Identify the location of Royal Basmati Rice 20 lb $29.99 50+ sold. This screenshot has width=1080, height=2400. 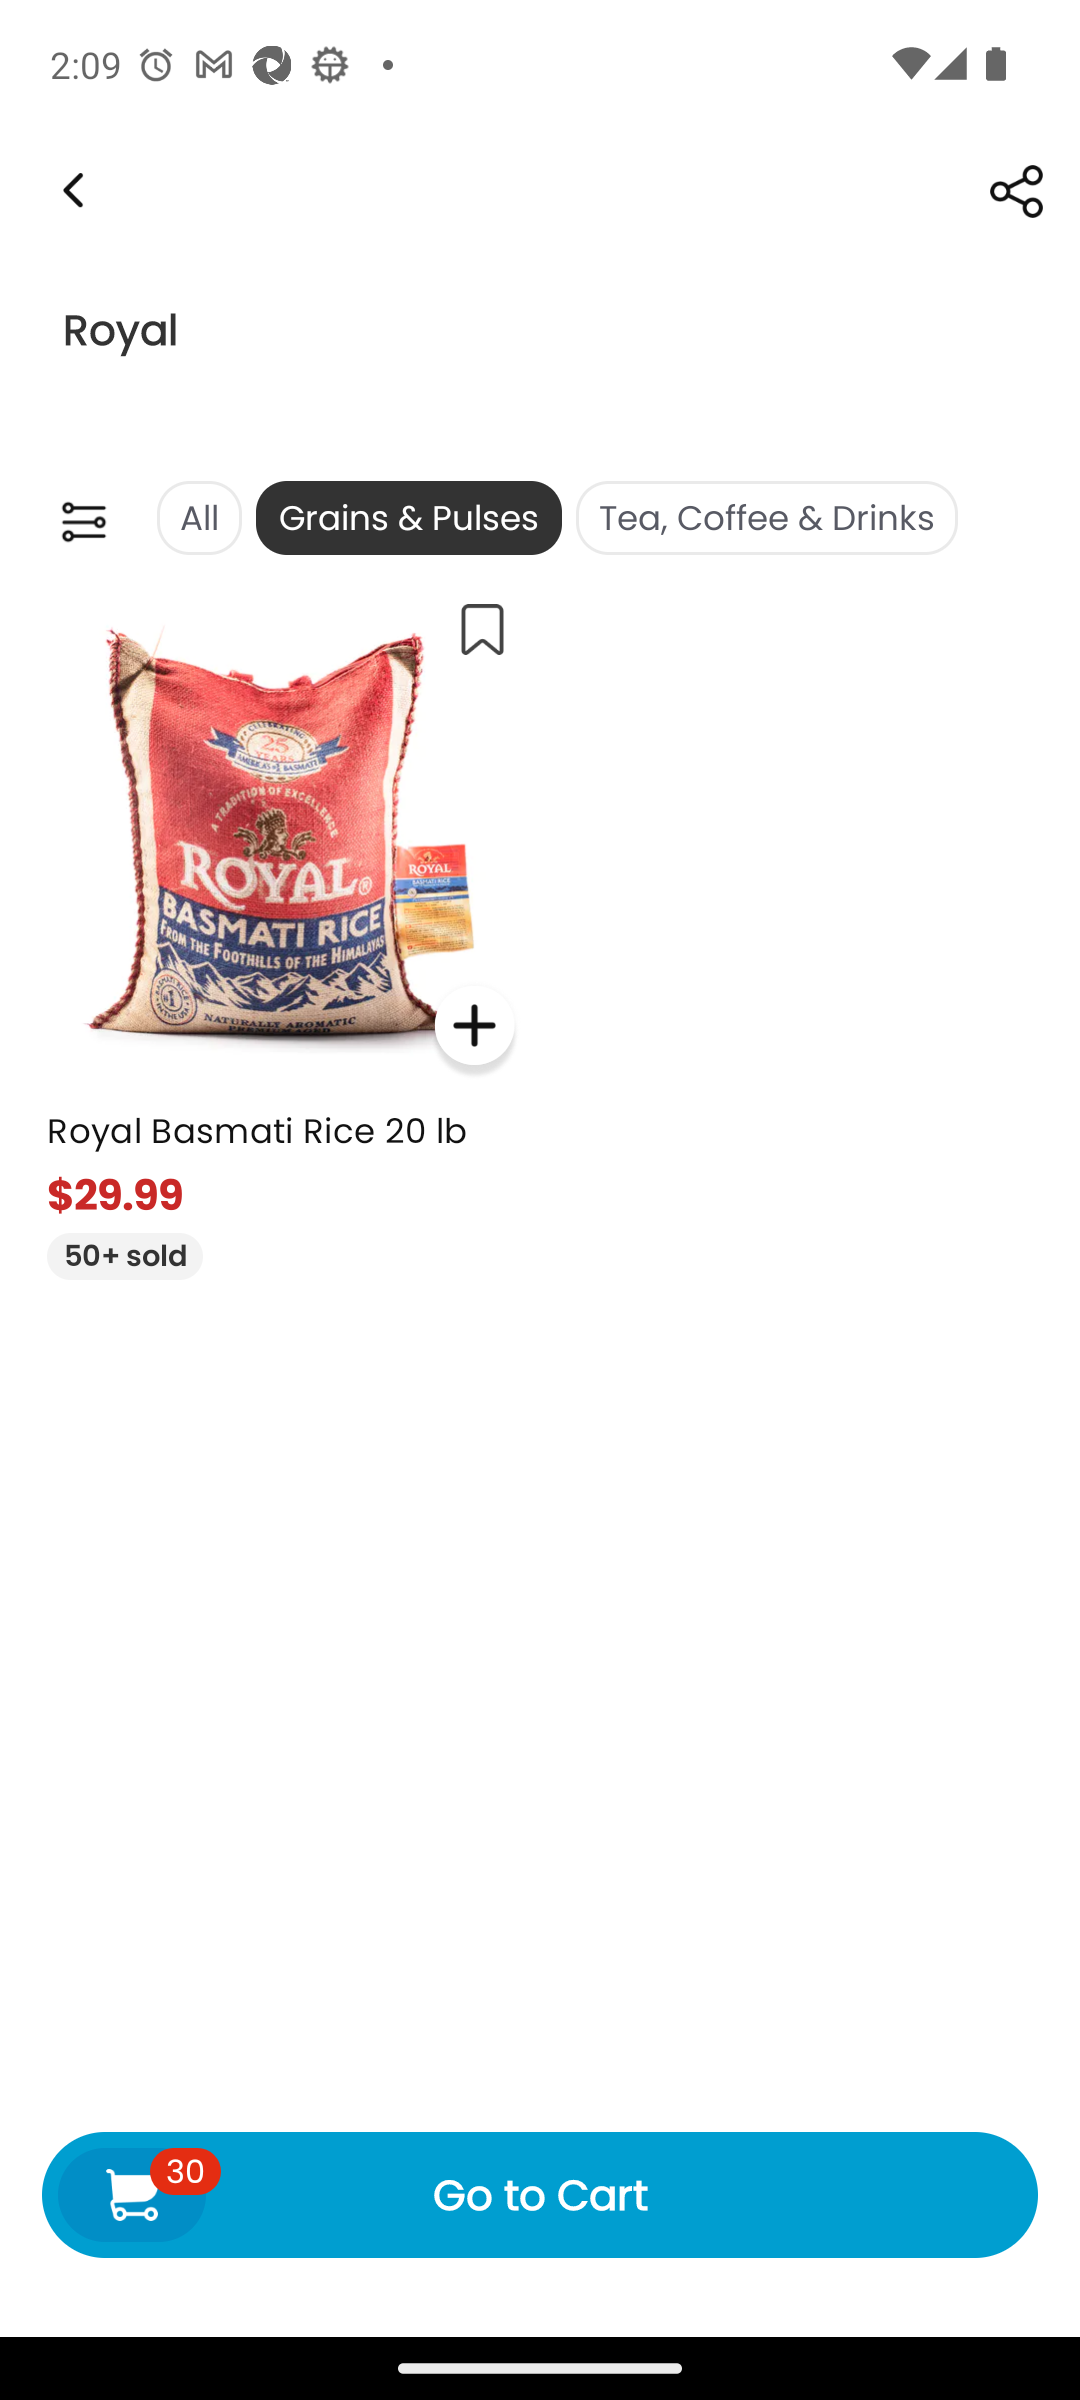
(280, 928).